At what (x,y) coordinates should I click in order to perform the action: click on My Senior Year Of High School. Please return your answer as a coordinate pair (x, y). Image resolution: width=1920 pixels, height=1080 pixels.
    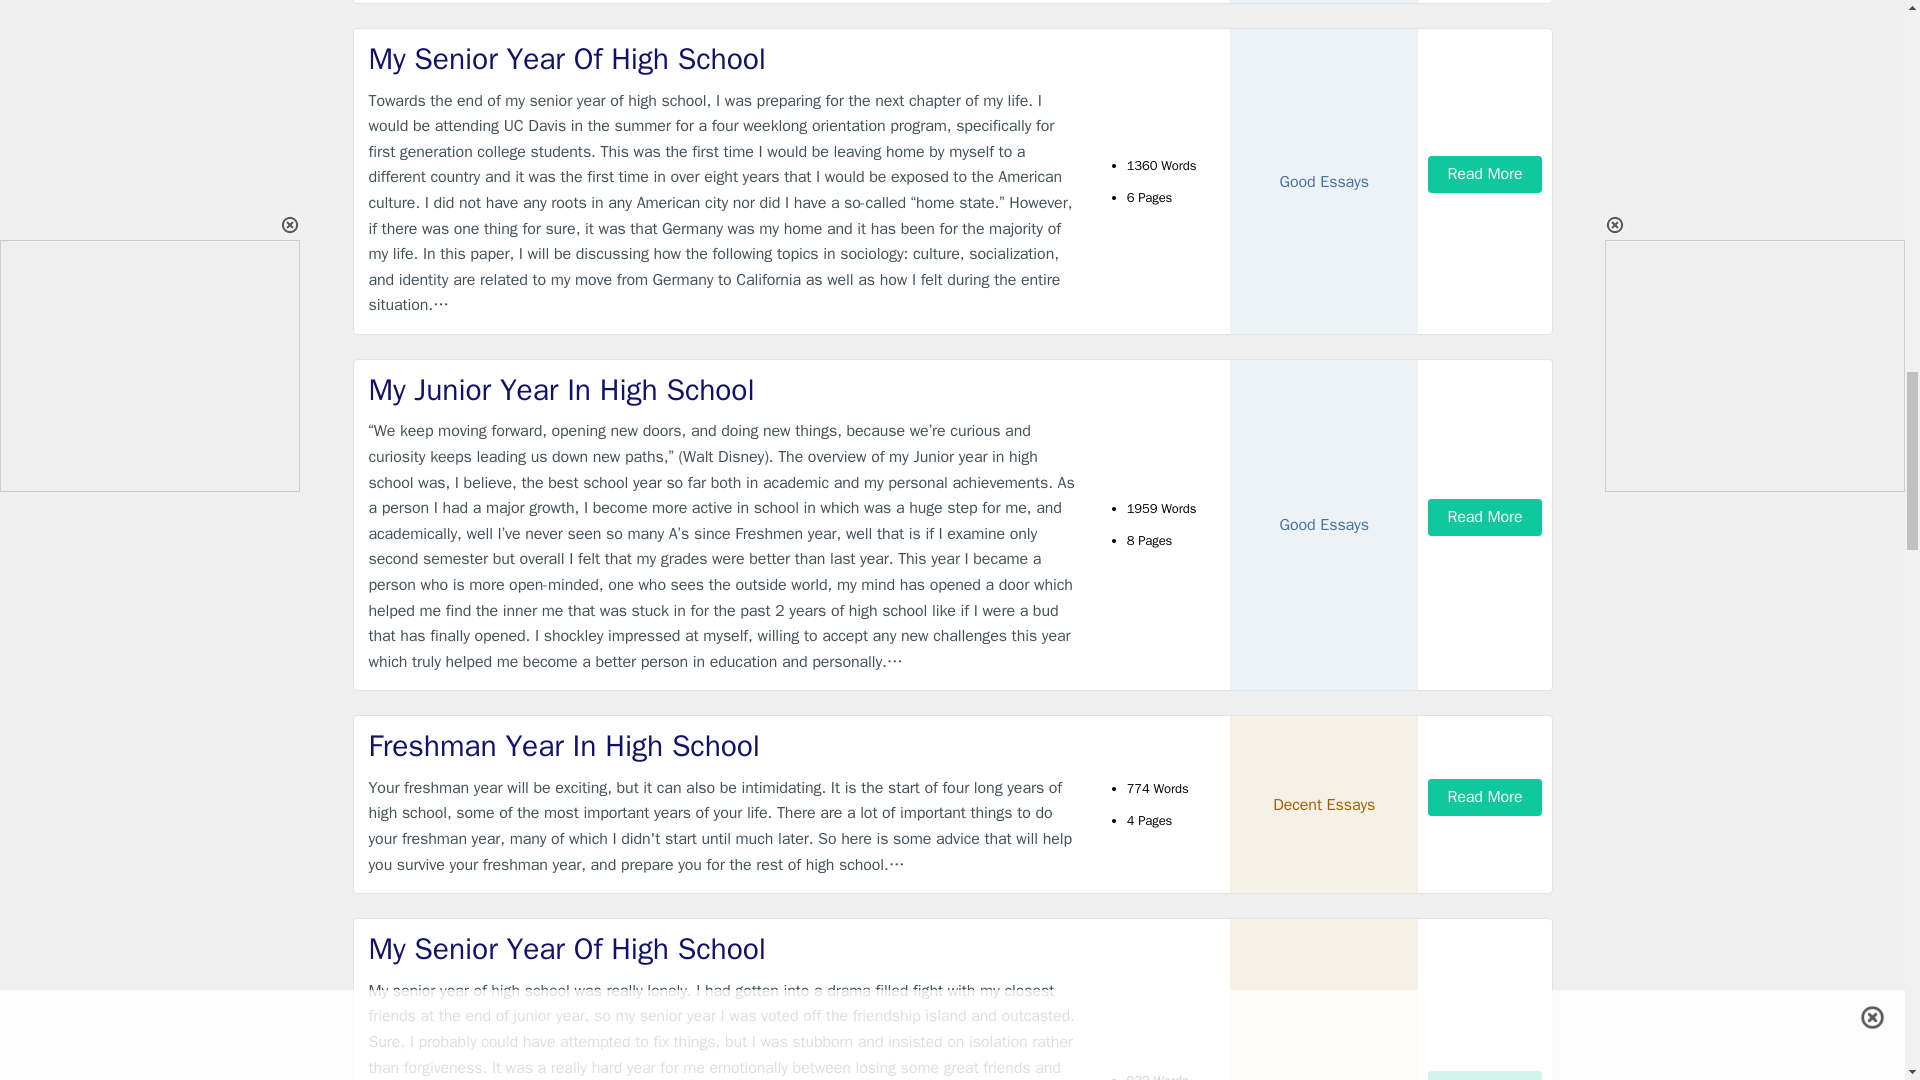
    Looking at the image, I should click on (724, 948).